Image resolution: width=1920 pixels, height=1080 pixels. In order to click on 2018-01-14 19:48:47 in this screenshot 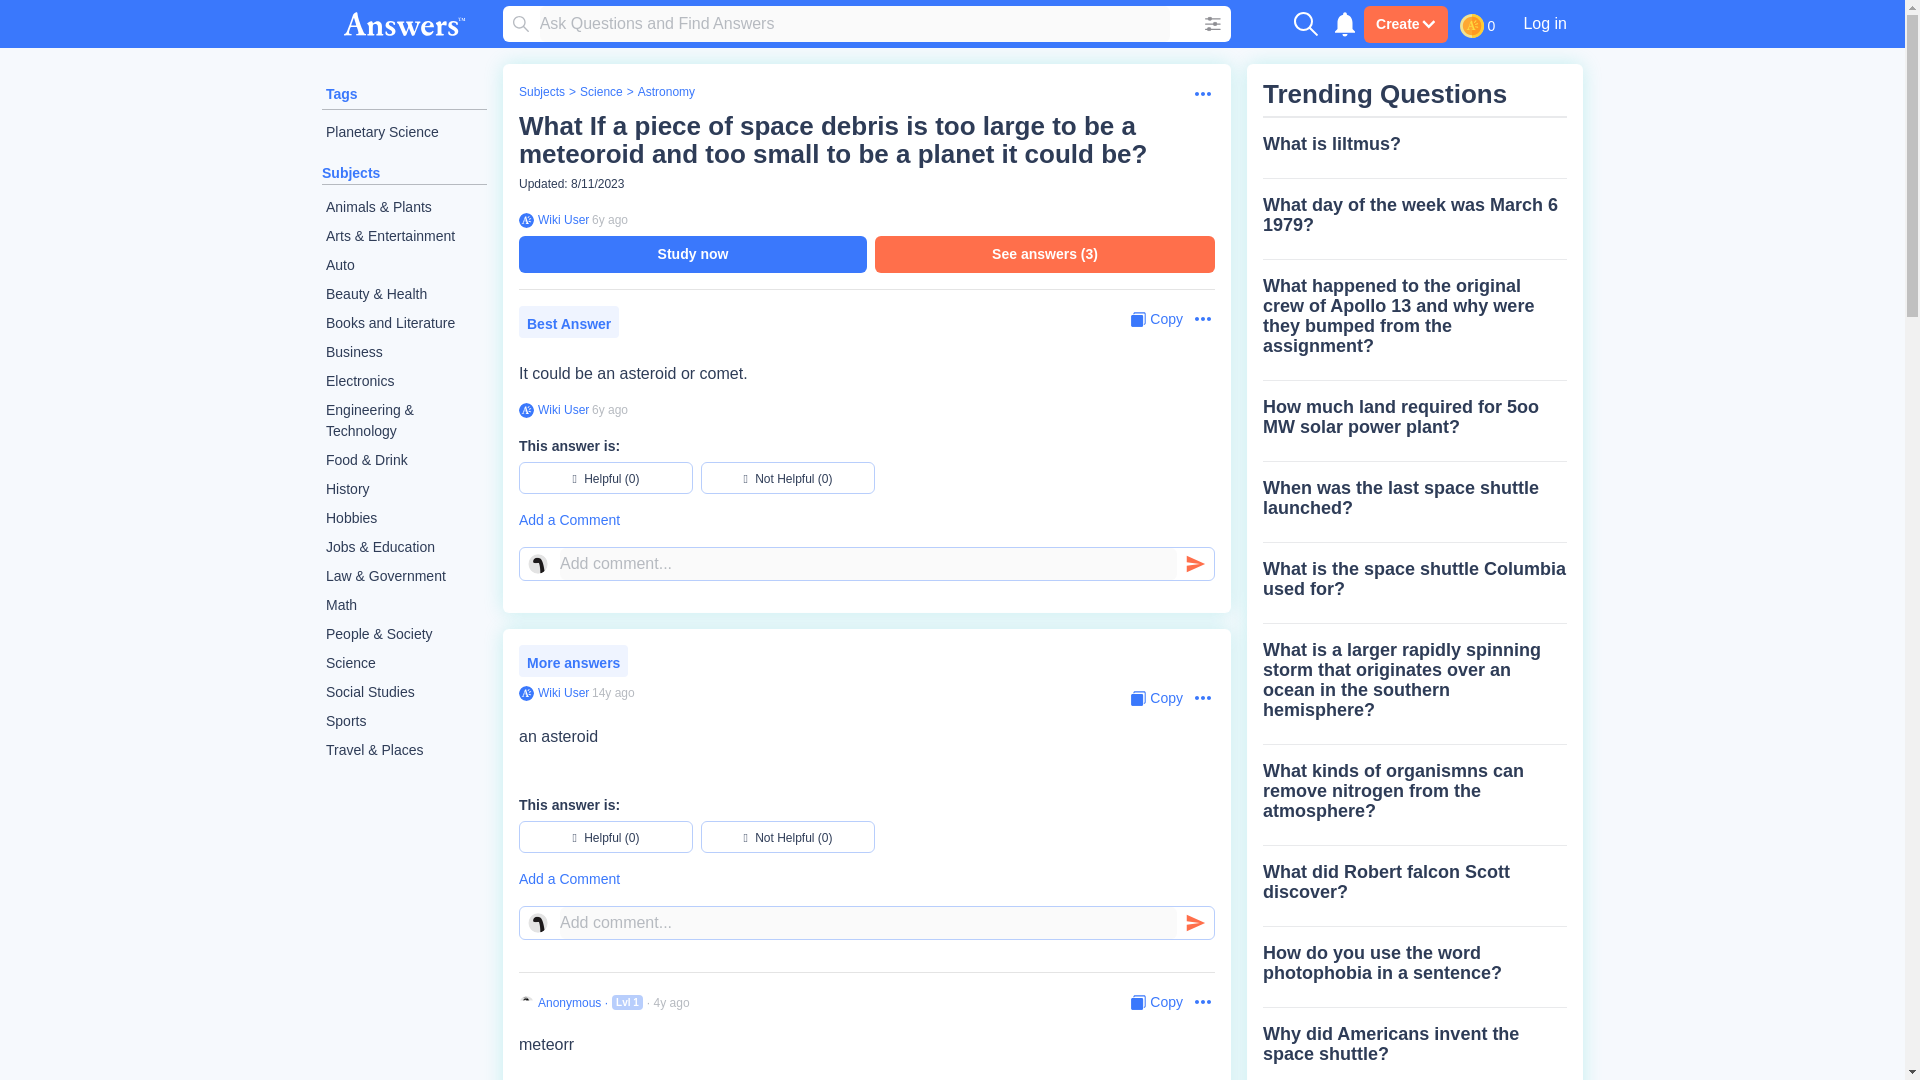, I will do `click(609, 219)`.